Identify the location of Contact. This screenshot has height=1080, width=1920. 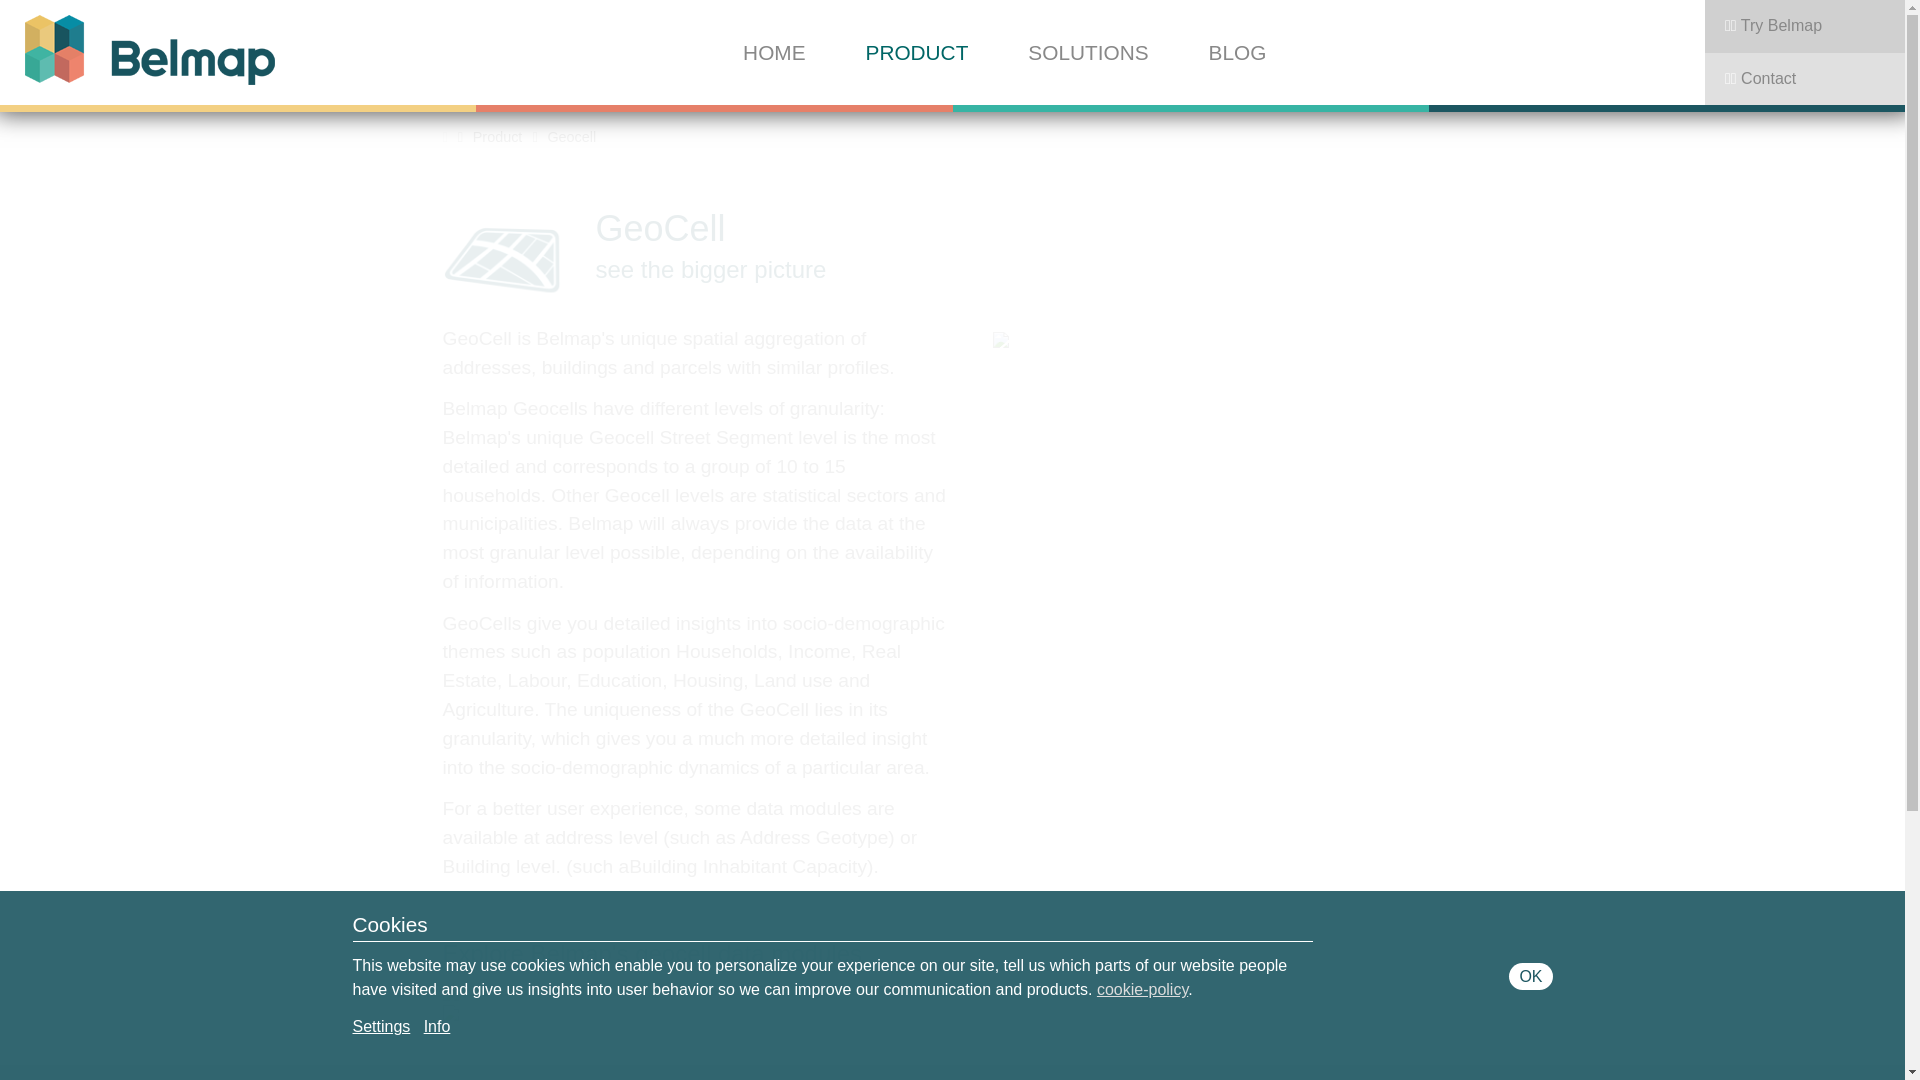
(1805, 78).